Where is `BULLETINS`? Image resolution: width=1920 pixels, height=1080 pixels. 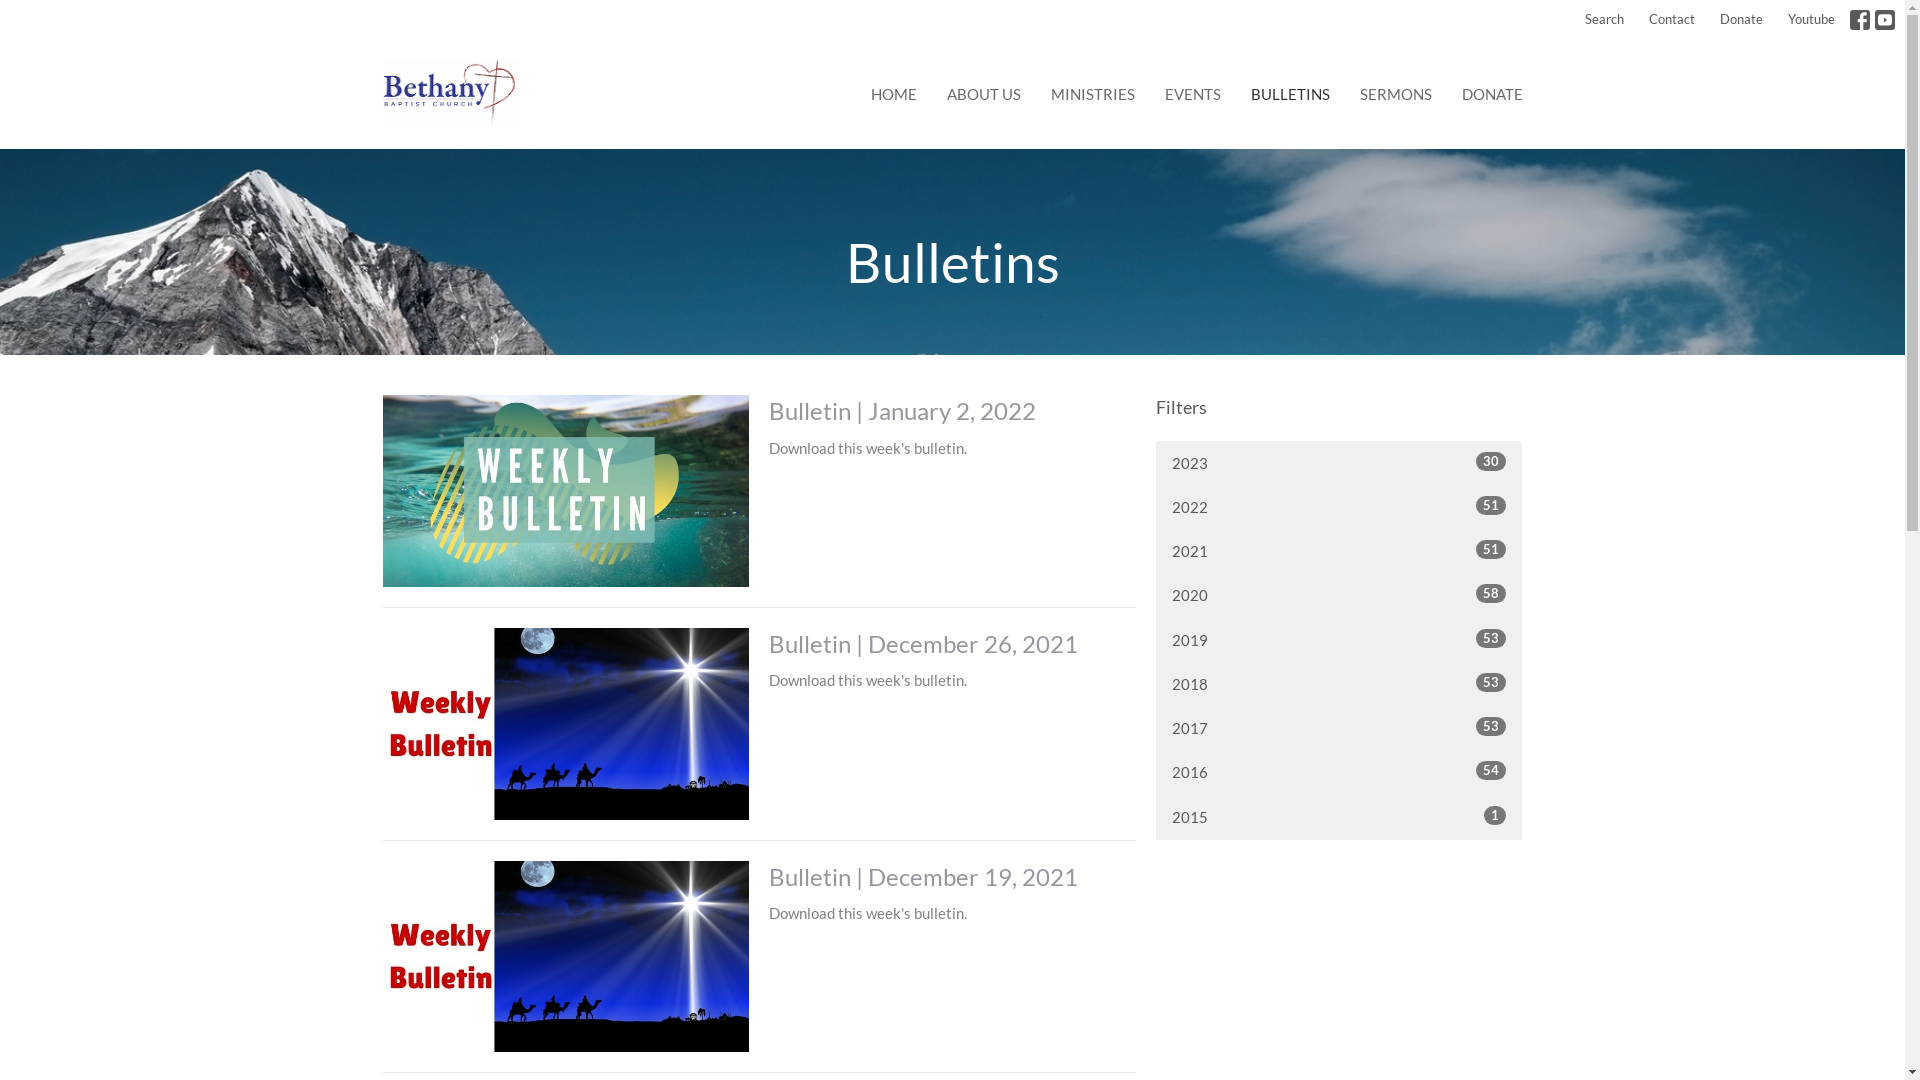
BULLETINS is located at coordinates (1290, 94).